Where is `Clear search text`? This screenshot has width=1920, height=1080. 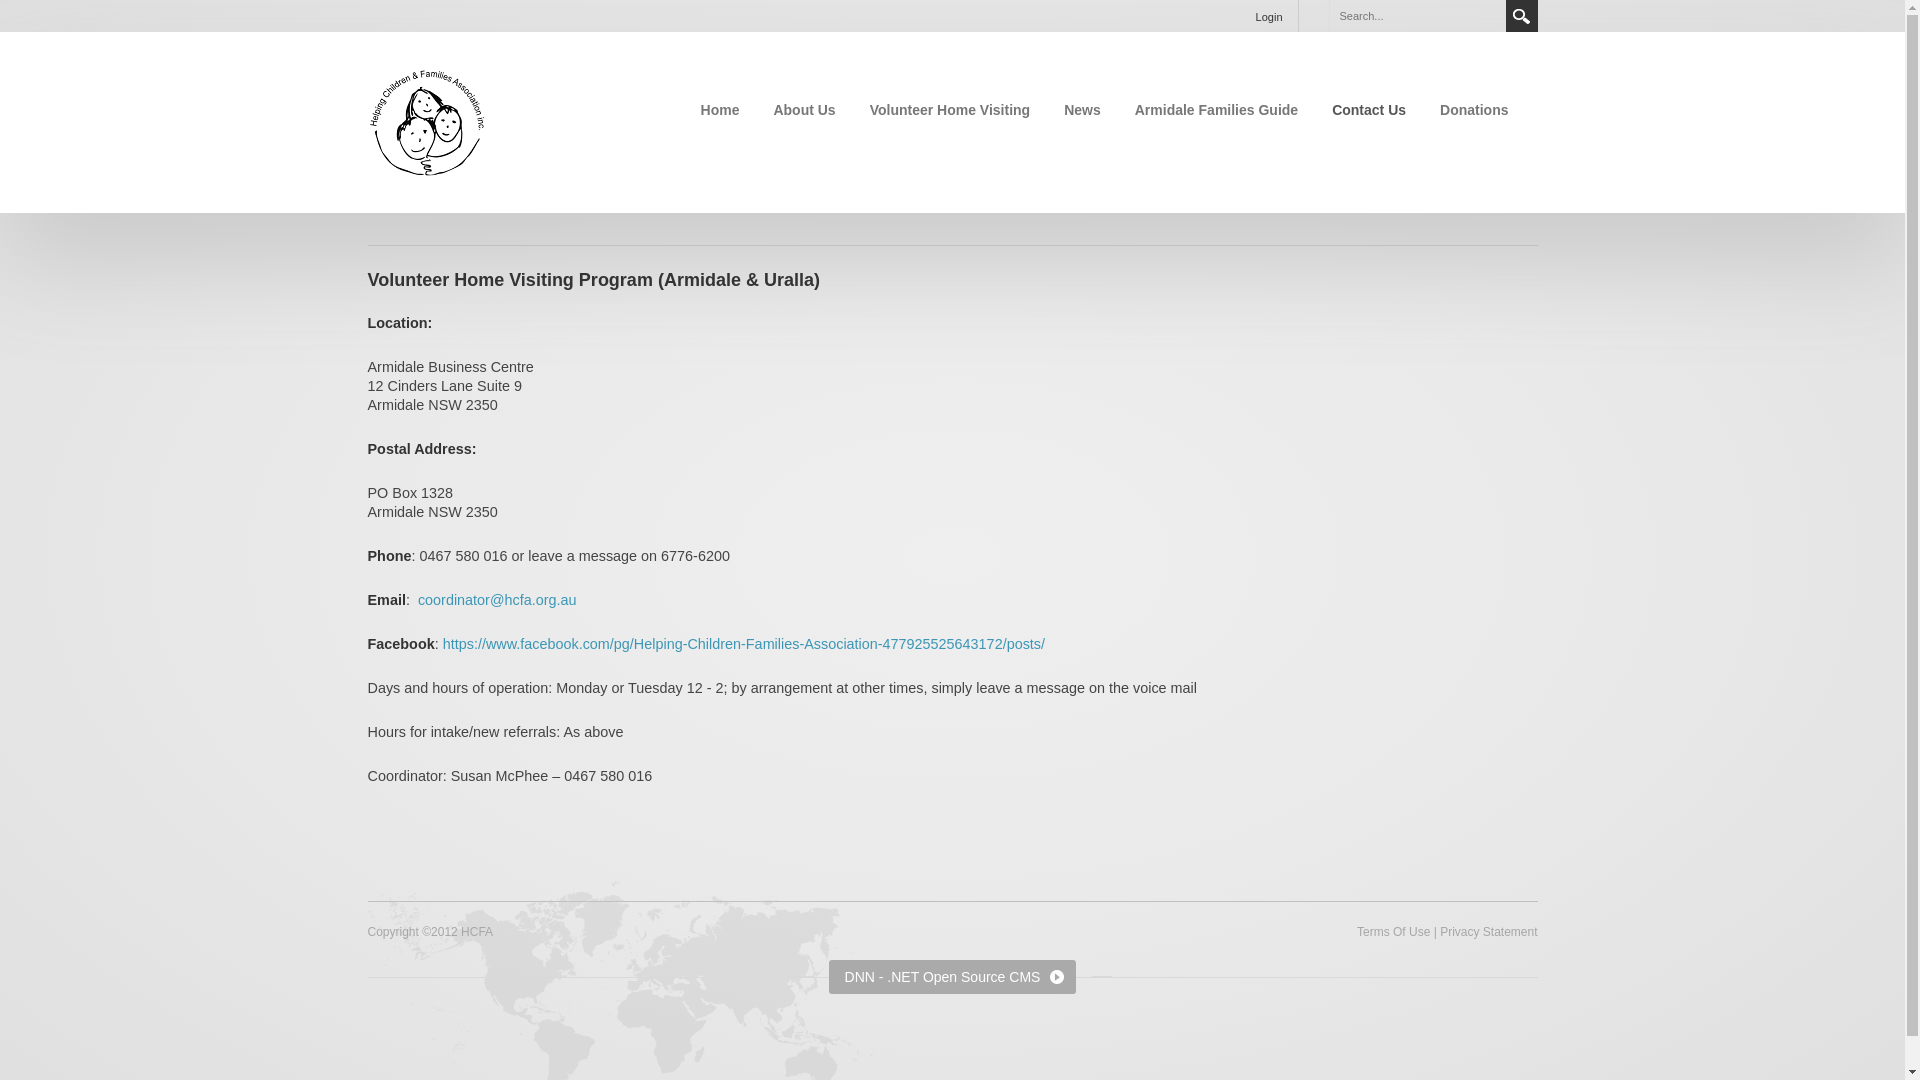 Clear search text is located at coordinates (1486, 15).